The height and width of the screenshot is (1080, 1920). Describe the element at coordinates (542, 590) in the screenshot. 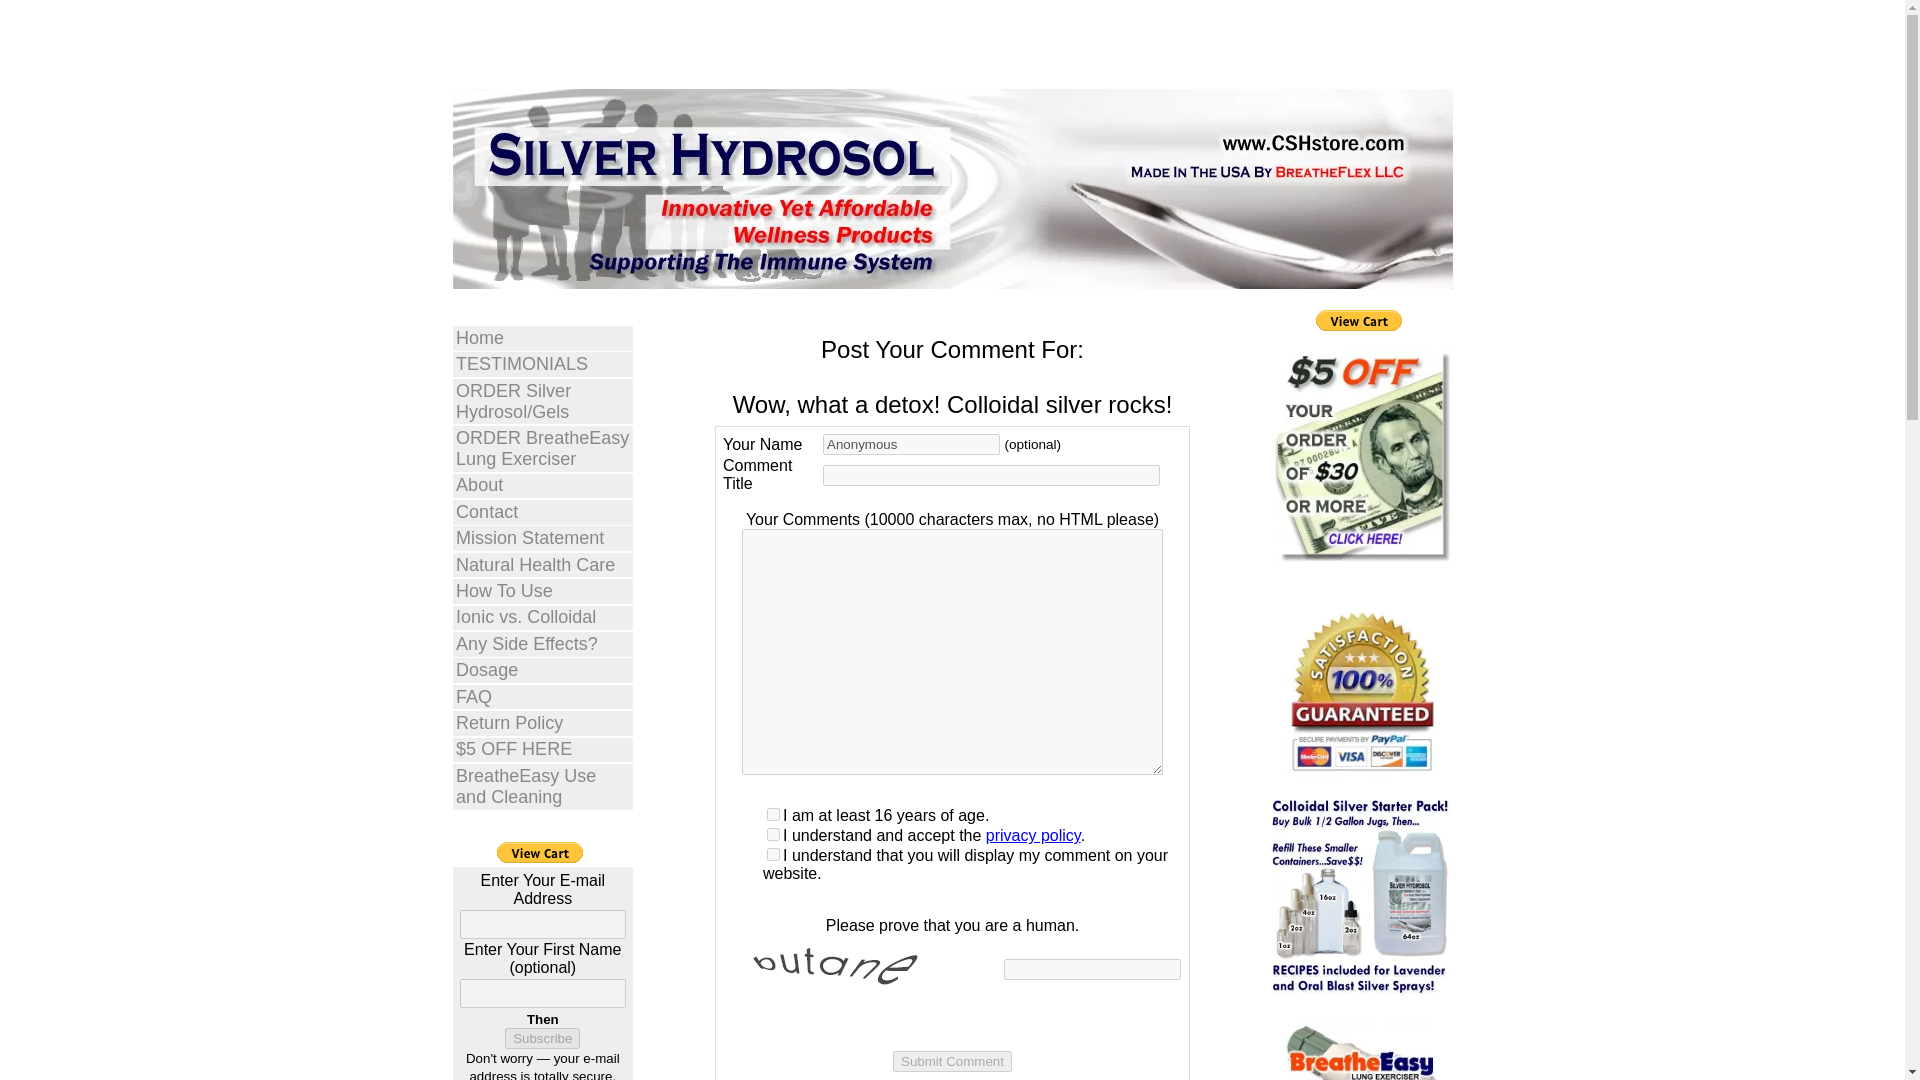

I see `How To Use` at that location.